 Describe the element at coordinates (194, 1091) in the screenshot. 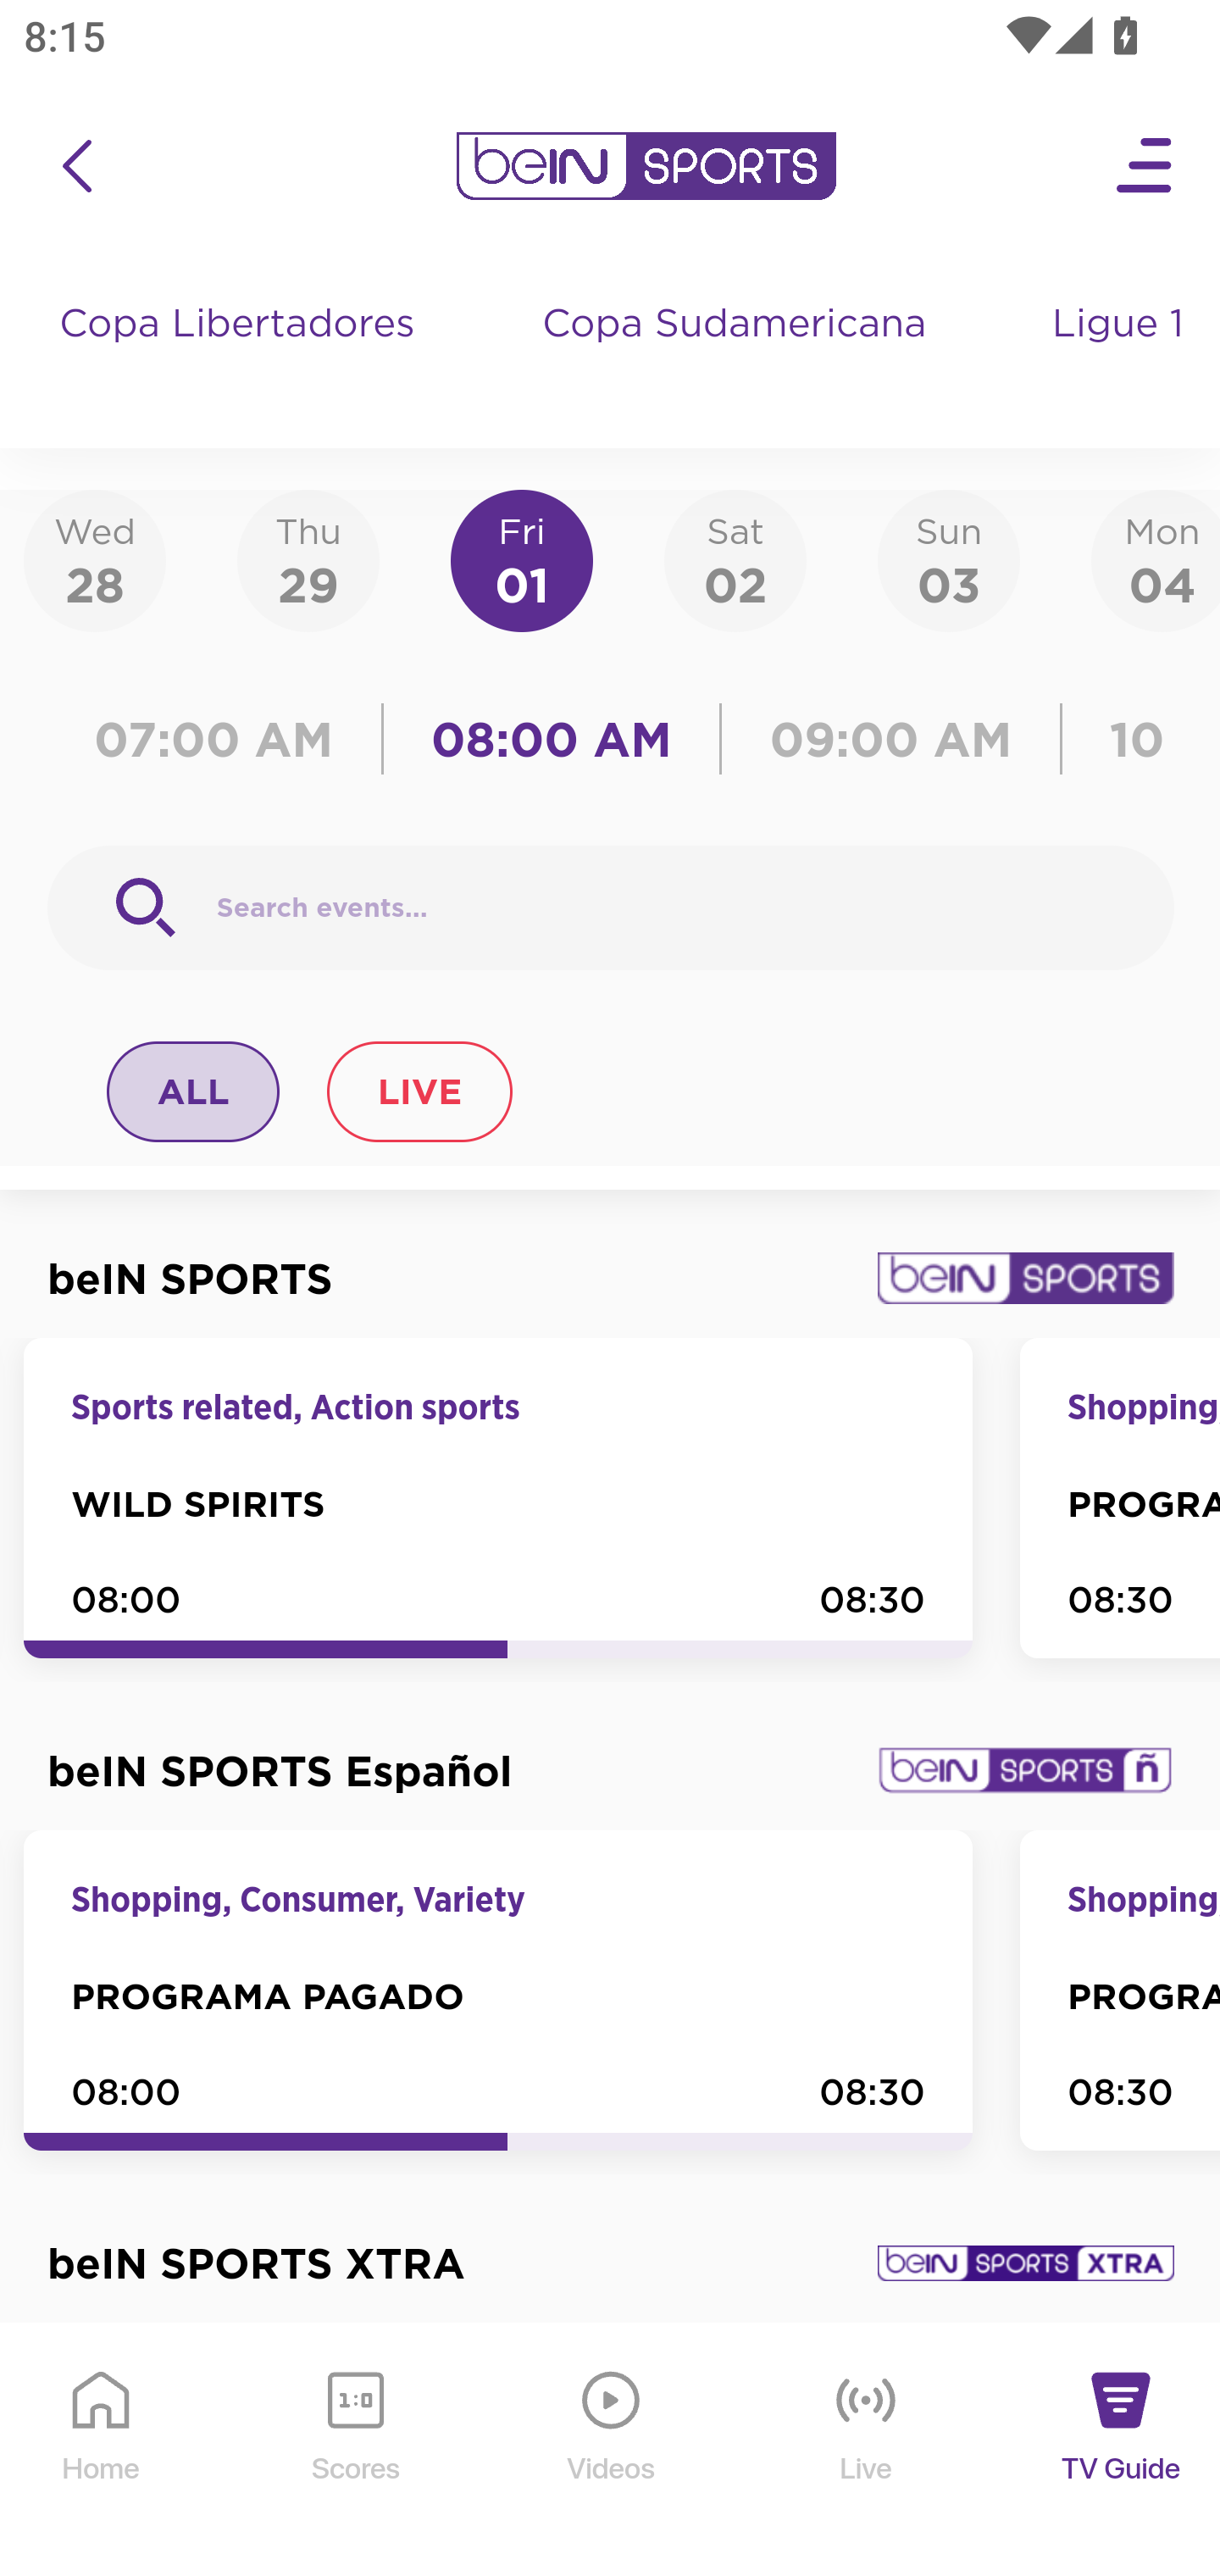

I see `ALL` at that location.